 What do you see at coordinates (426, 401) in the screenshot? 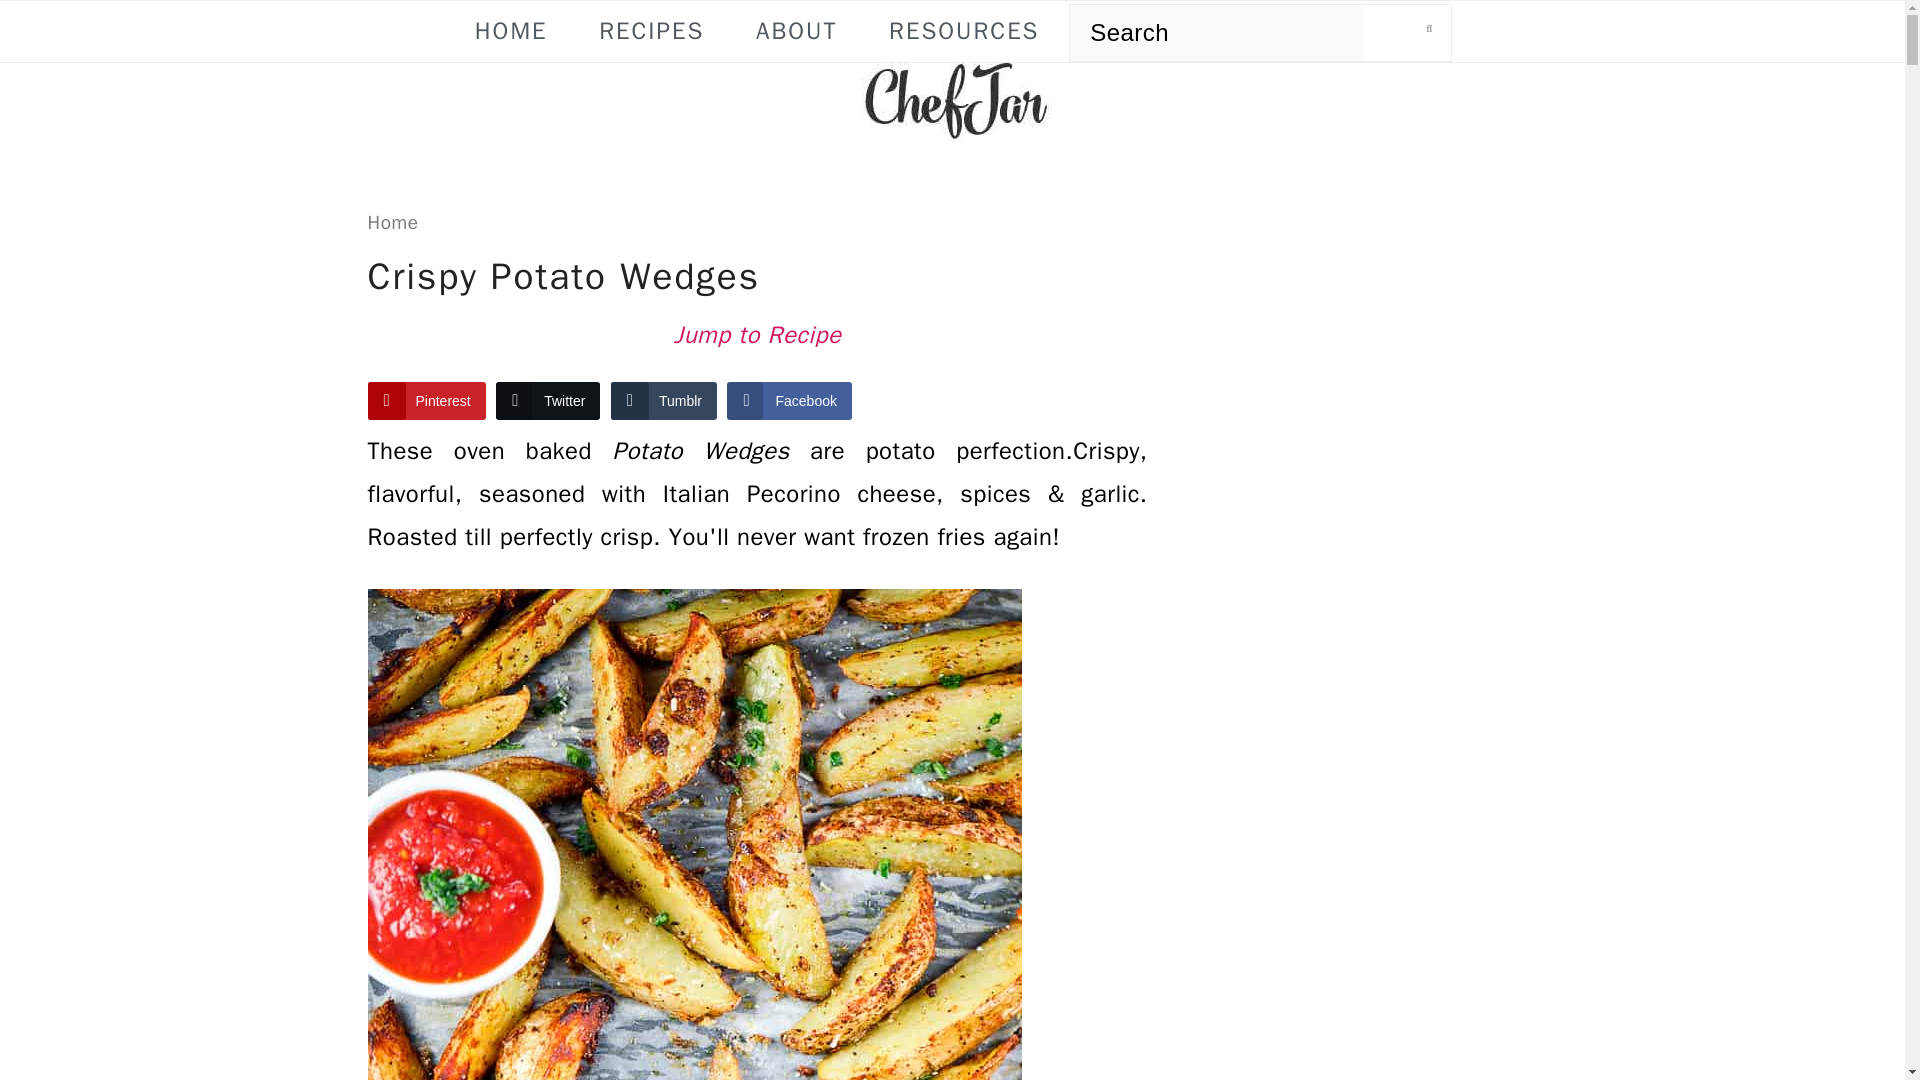
I see `Pinterest` at bounding box center [426, 401].